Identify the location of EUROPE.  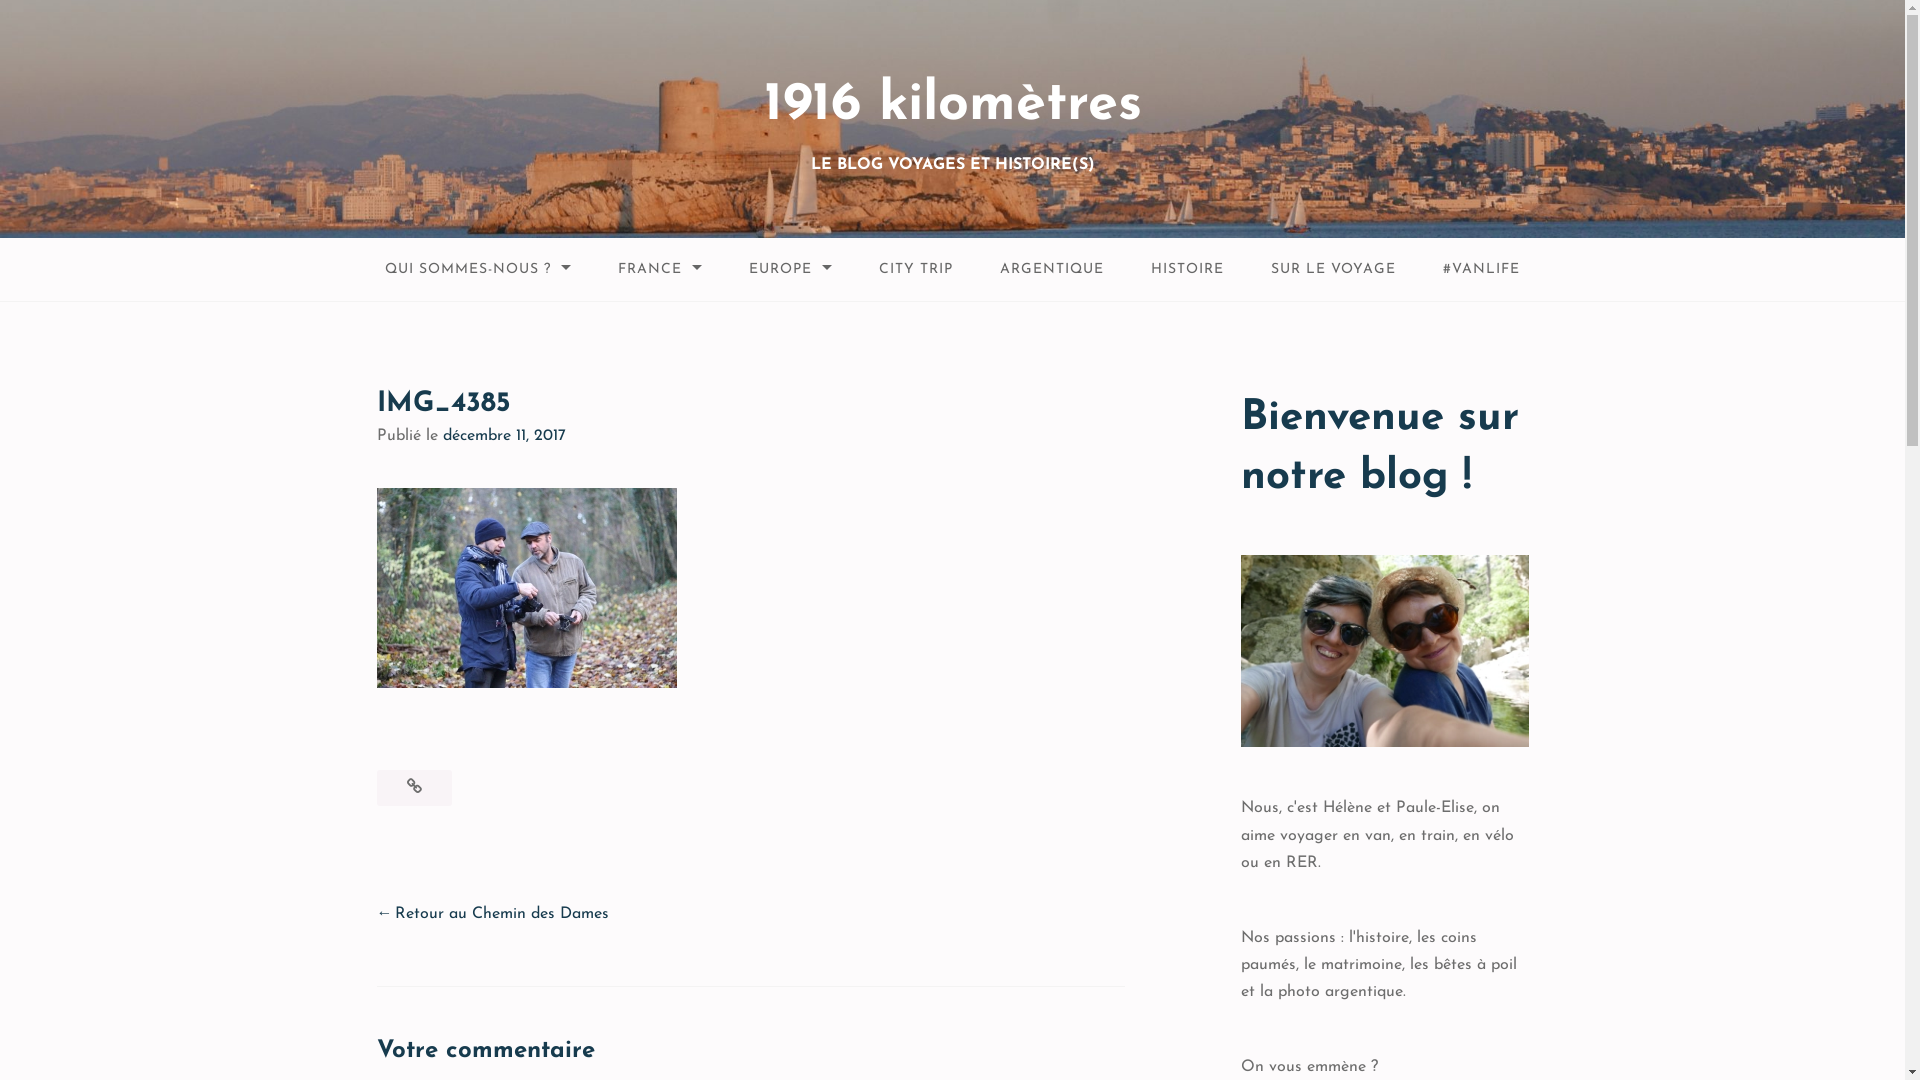
(790, 270).